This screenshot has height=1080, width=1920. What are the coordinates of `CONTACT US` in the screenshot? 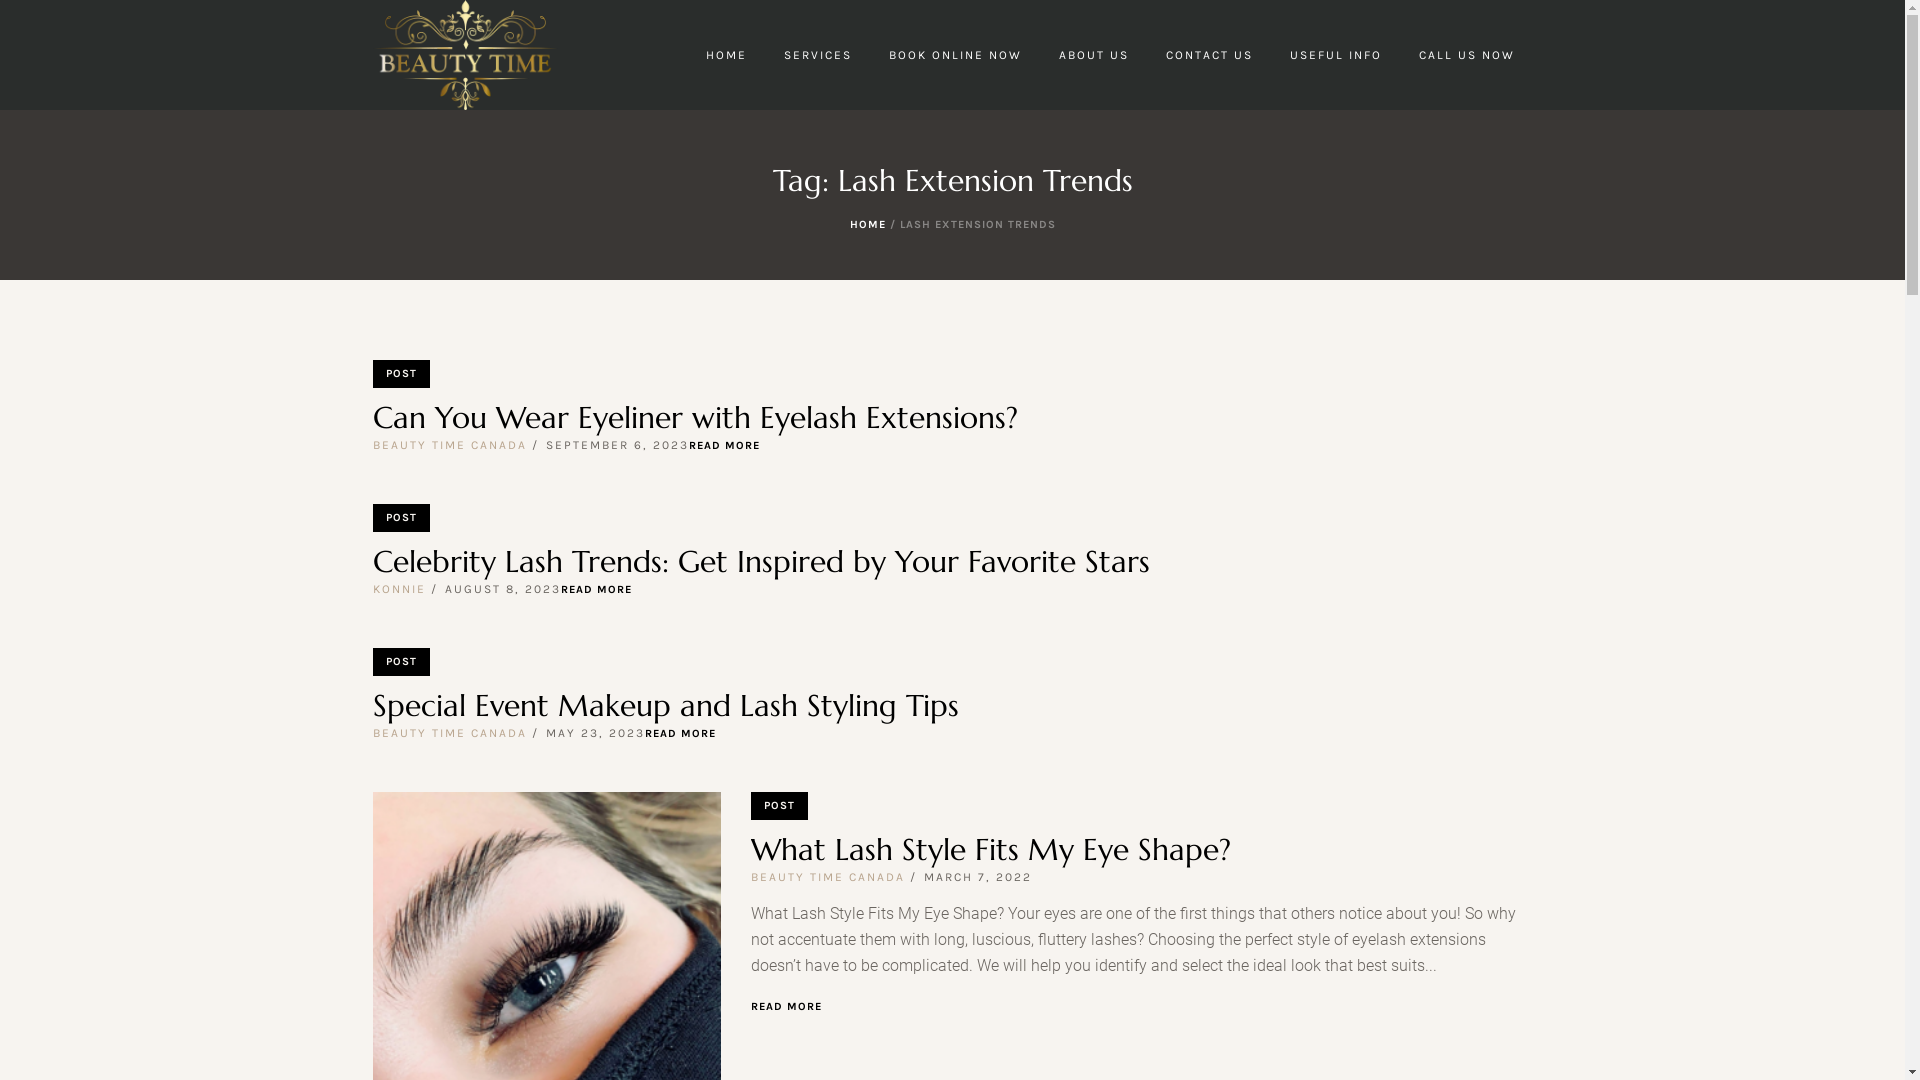 It's located at (1210, 55).